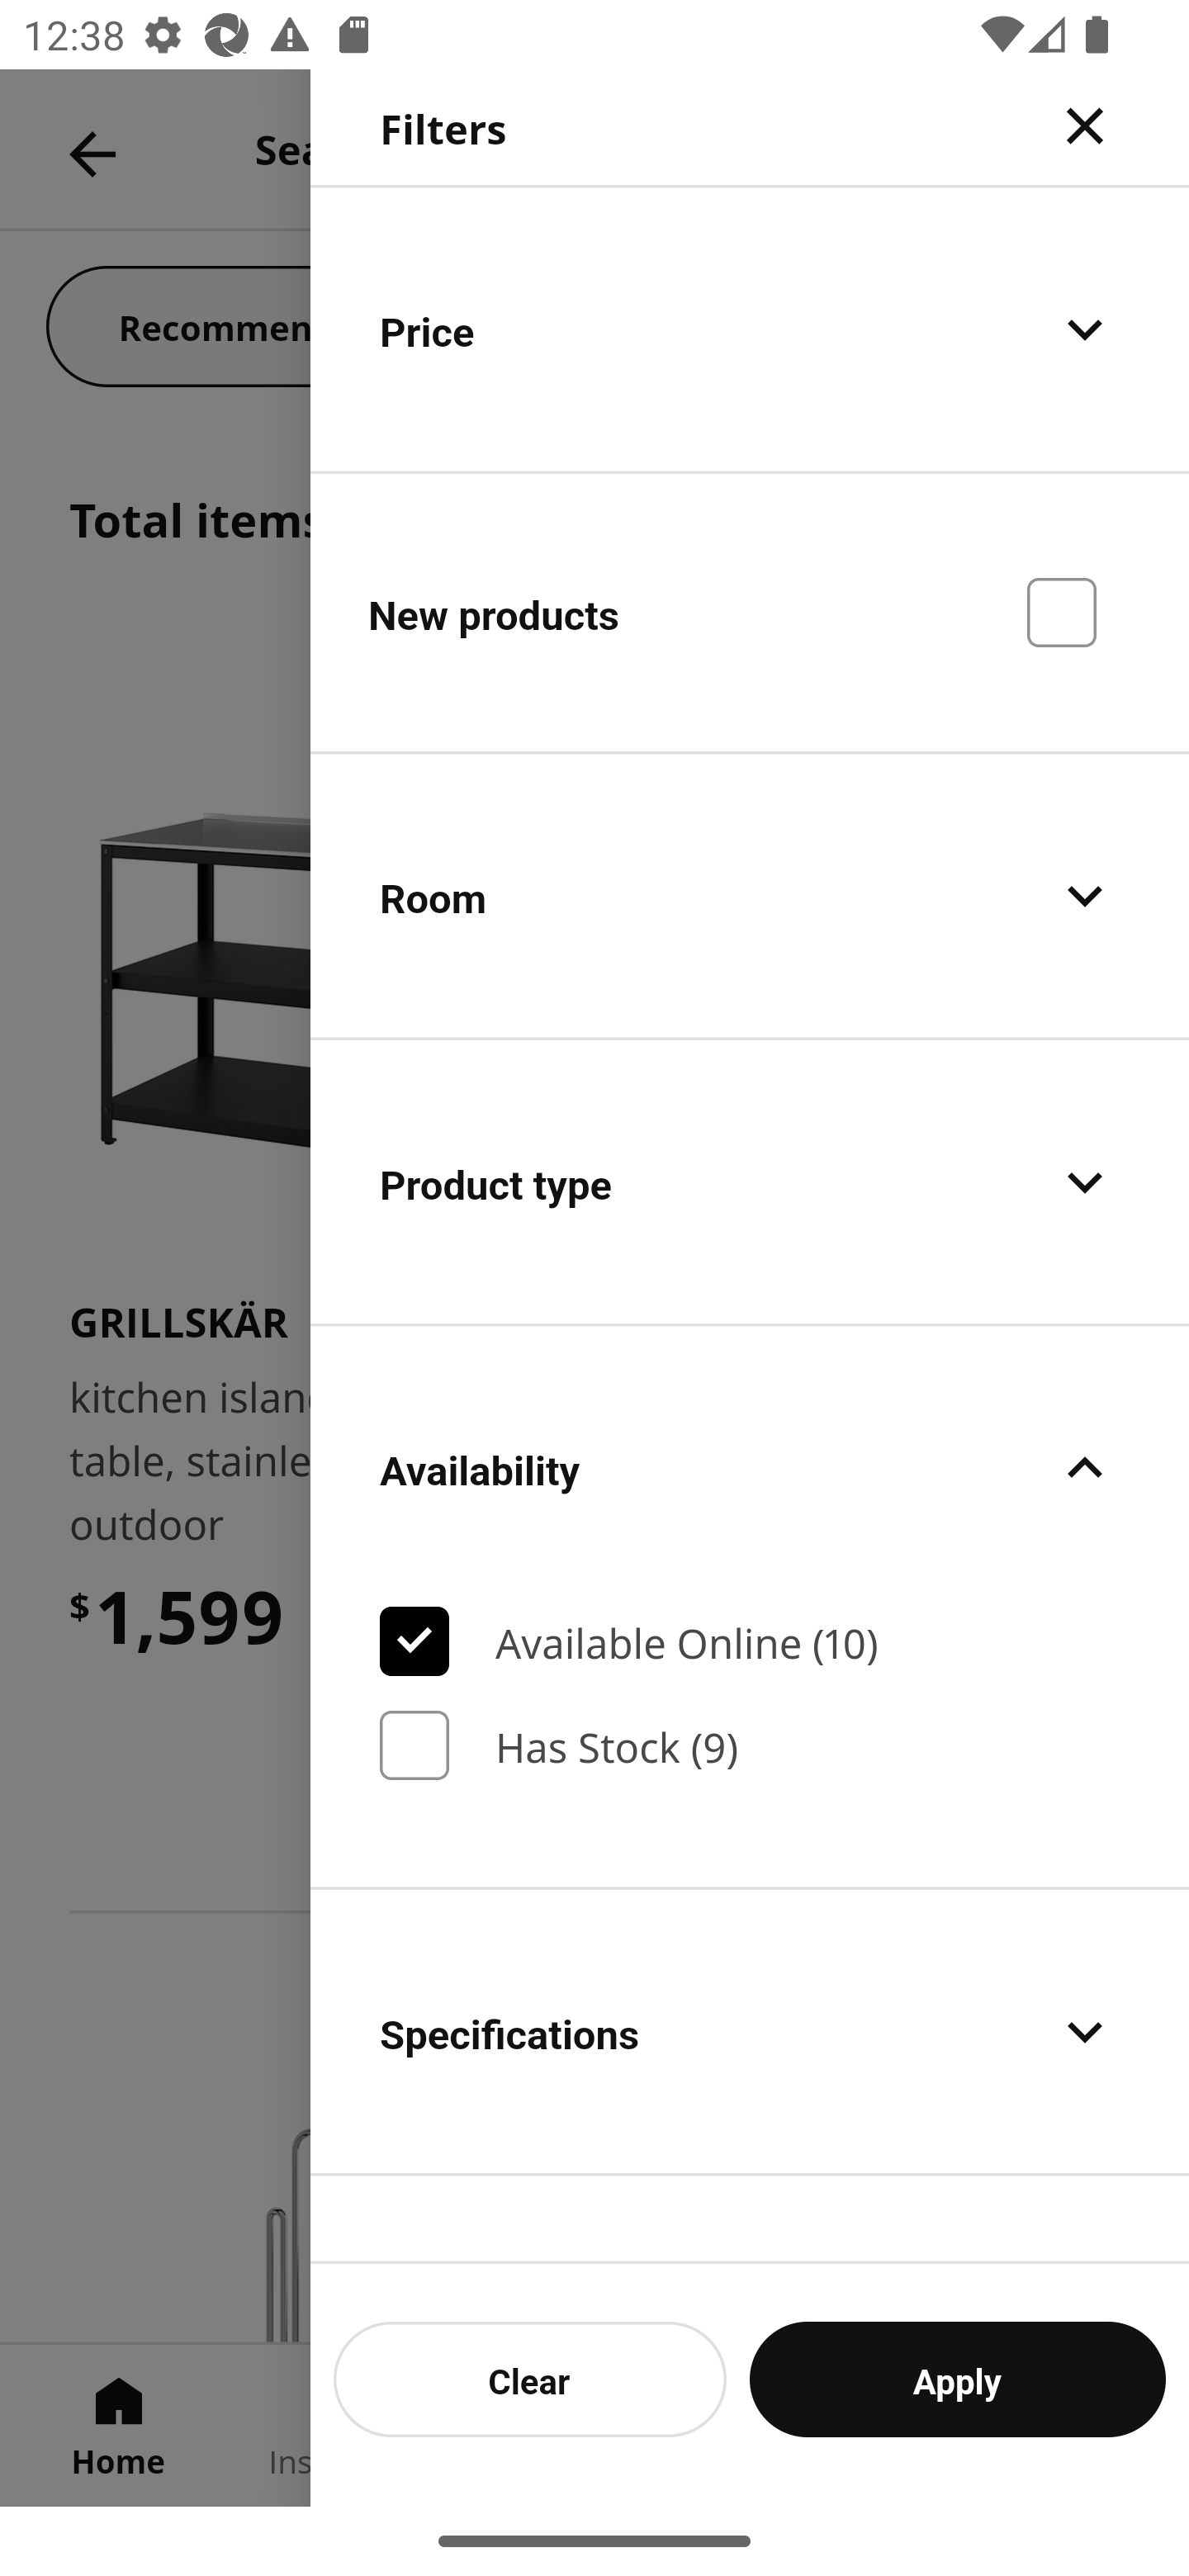  What do you see at coordinates (750, 1468) in the screenshot?
I see `Availability` at bounding box center [750, 1468].